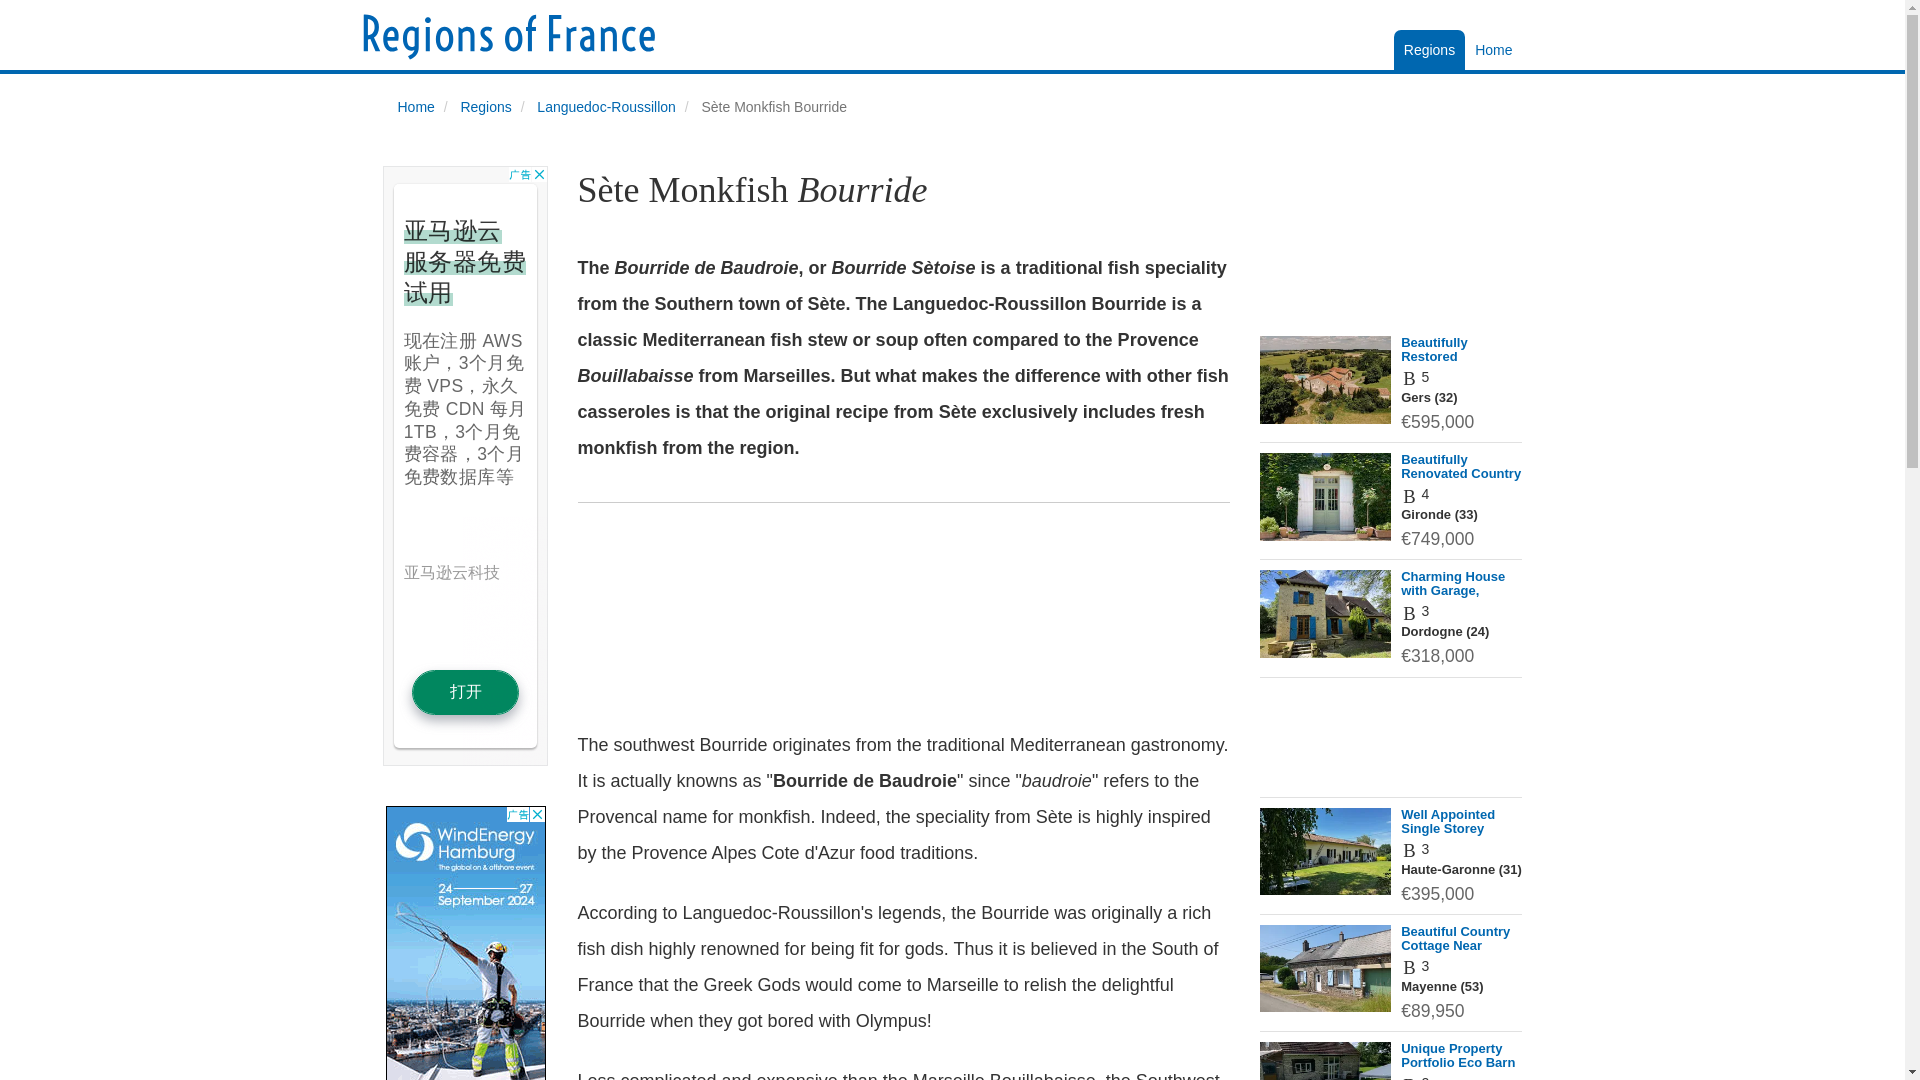 The height and width of the screenshot is (1080, 1920). Describe the element at coordinates (1458, 370) in the screenshot. I see `Beautifully Restored Limestone Property, Condom, Gers` at that location.